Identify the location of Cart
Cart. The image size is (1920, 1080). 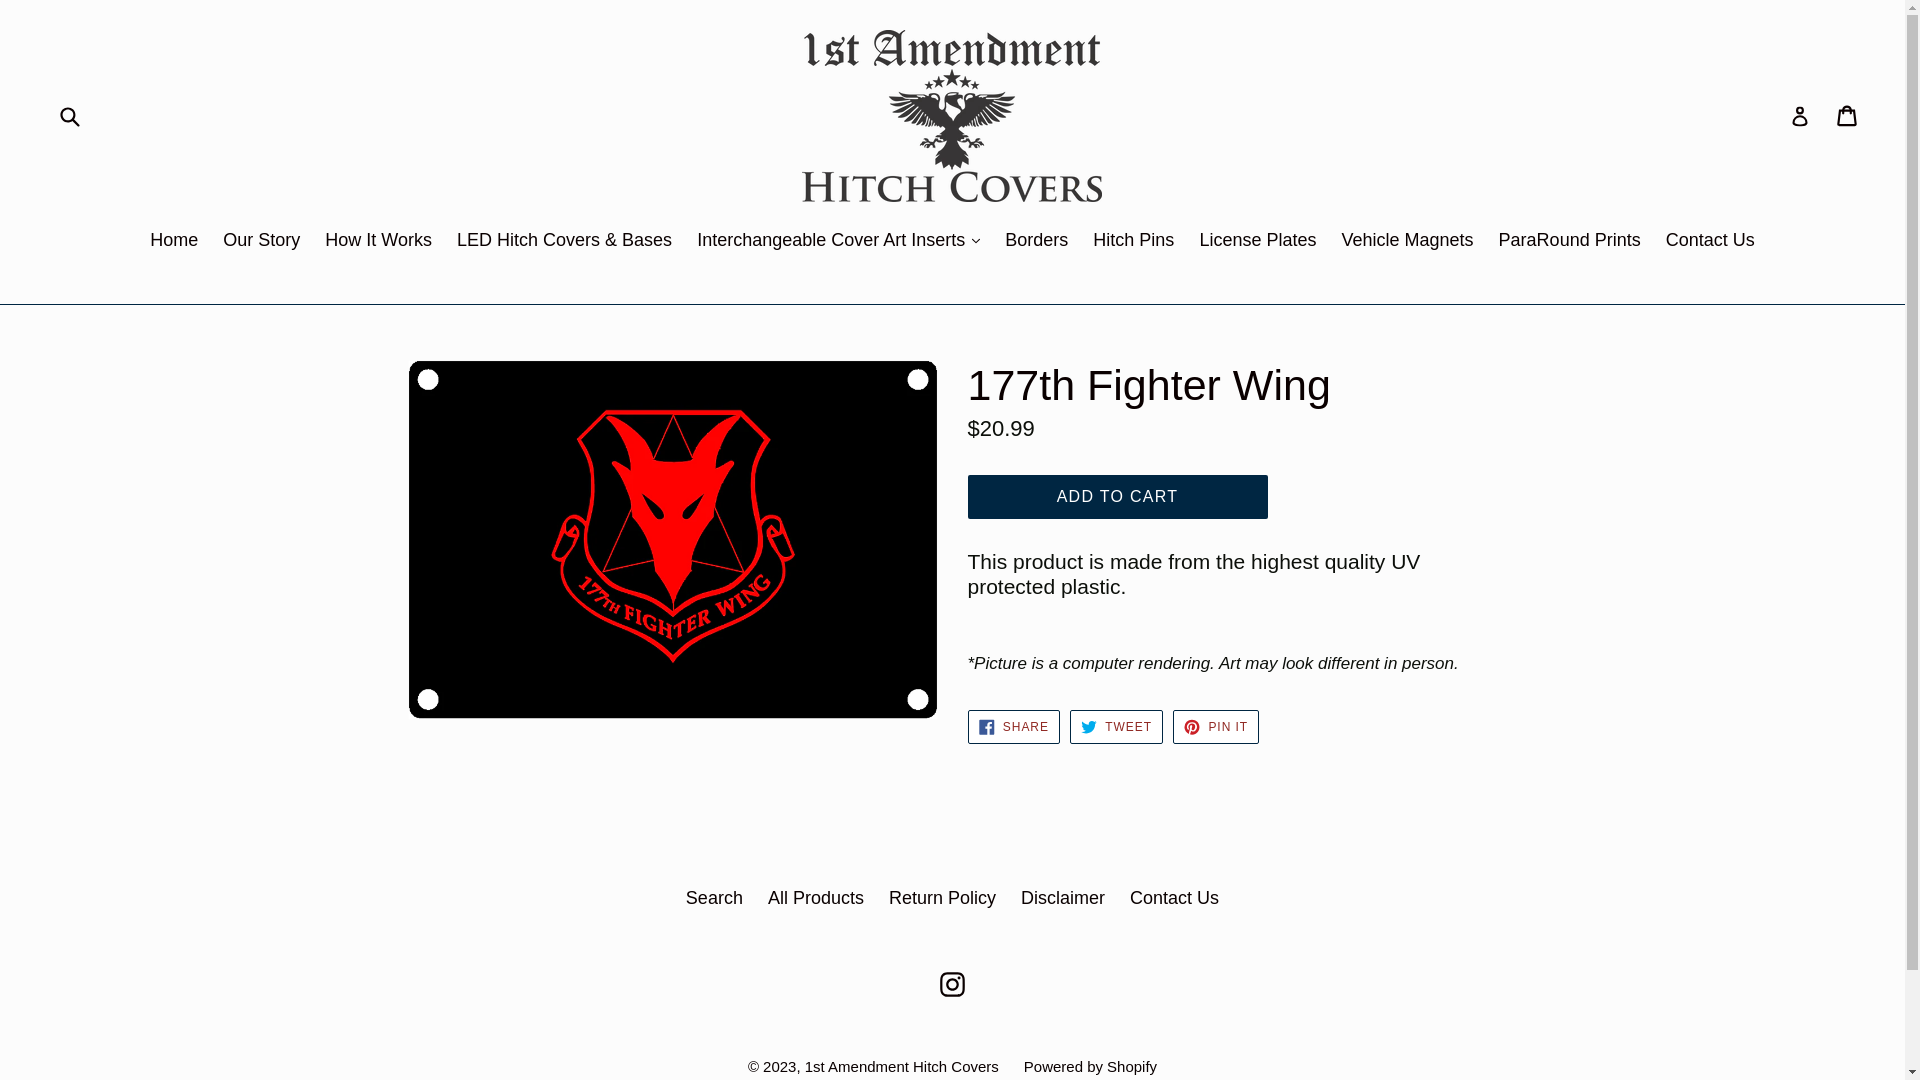
(1848, 116).